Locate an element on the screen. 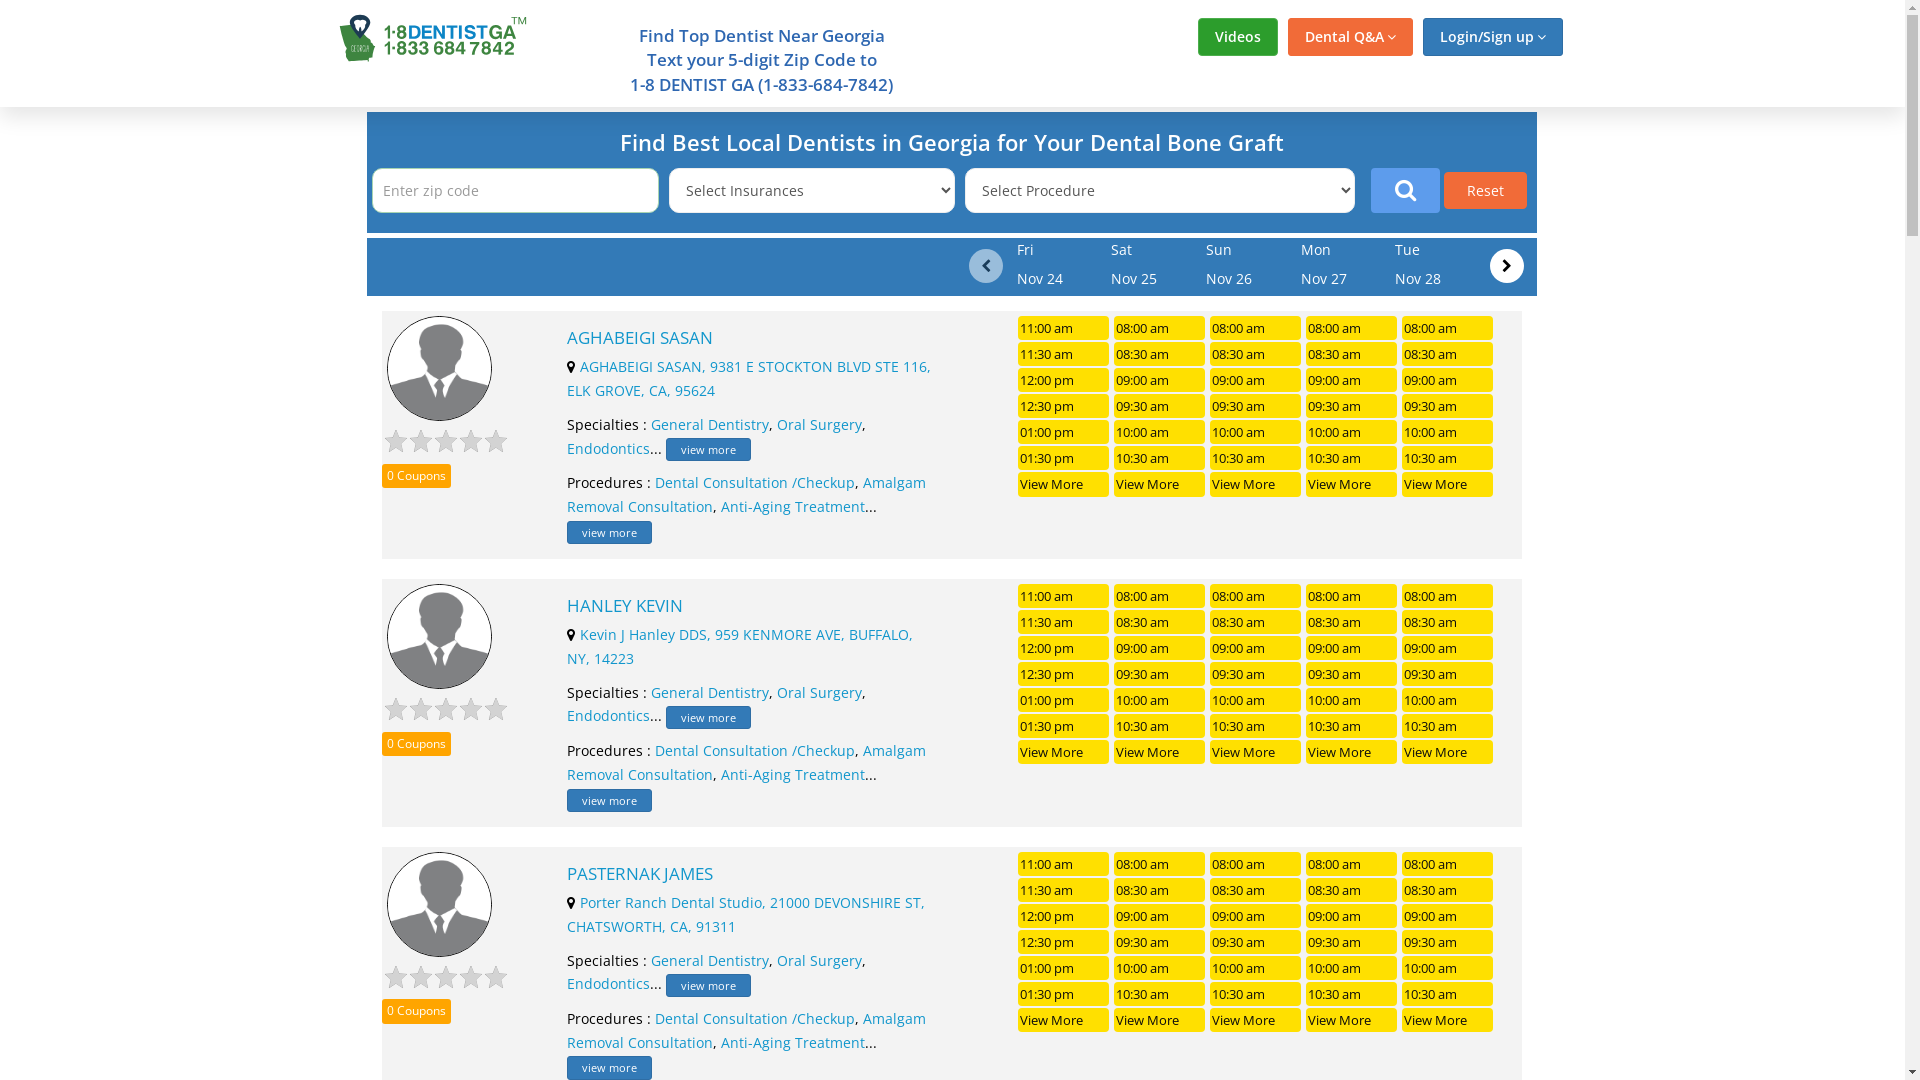 The image size is (1920, 1080). 09:30 am is located at coordinates (1352, 406).